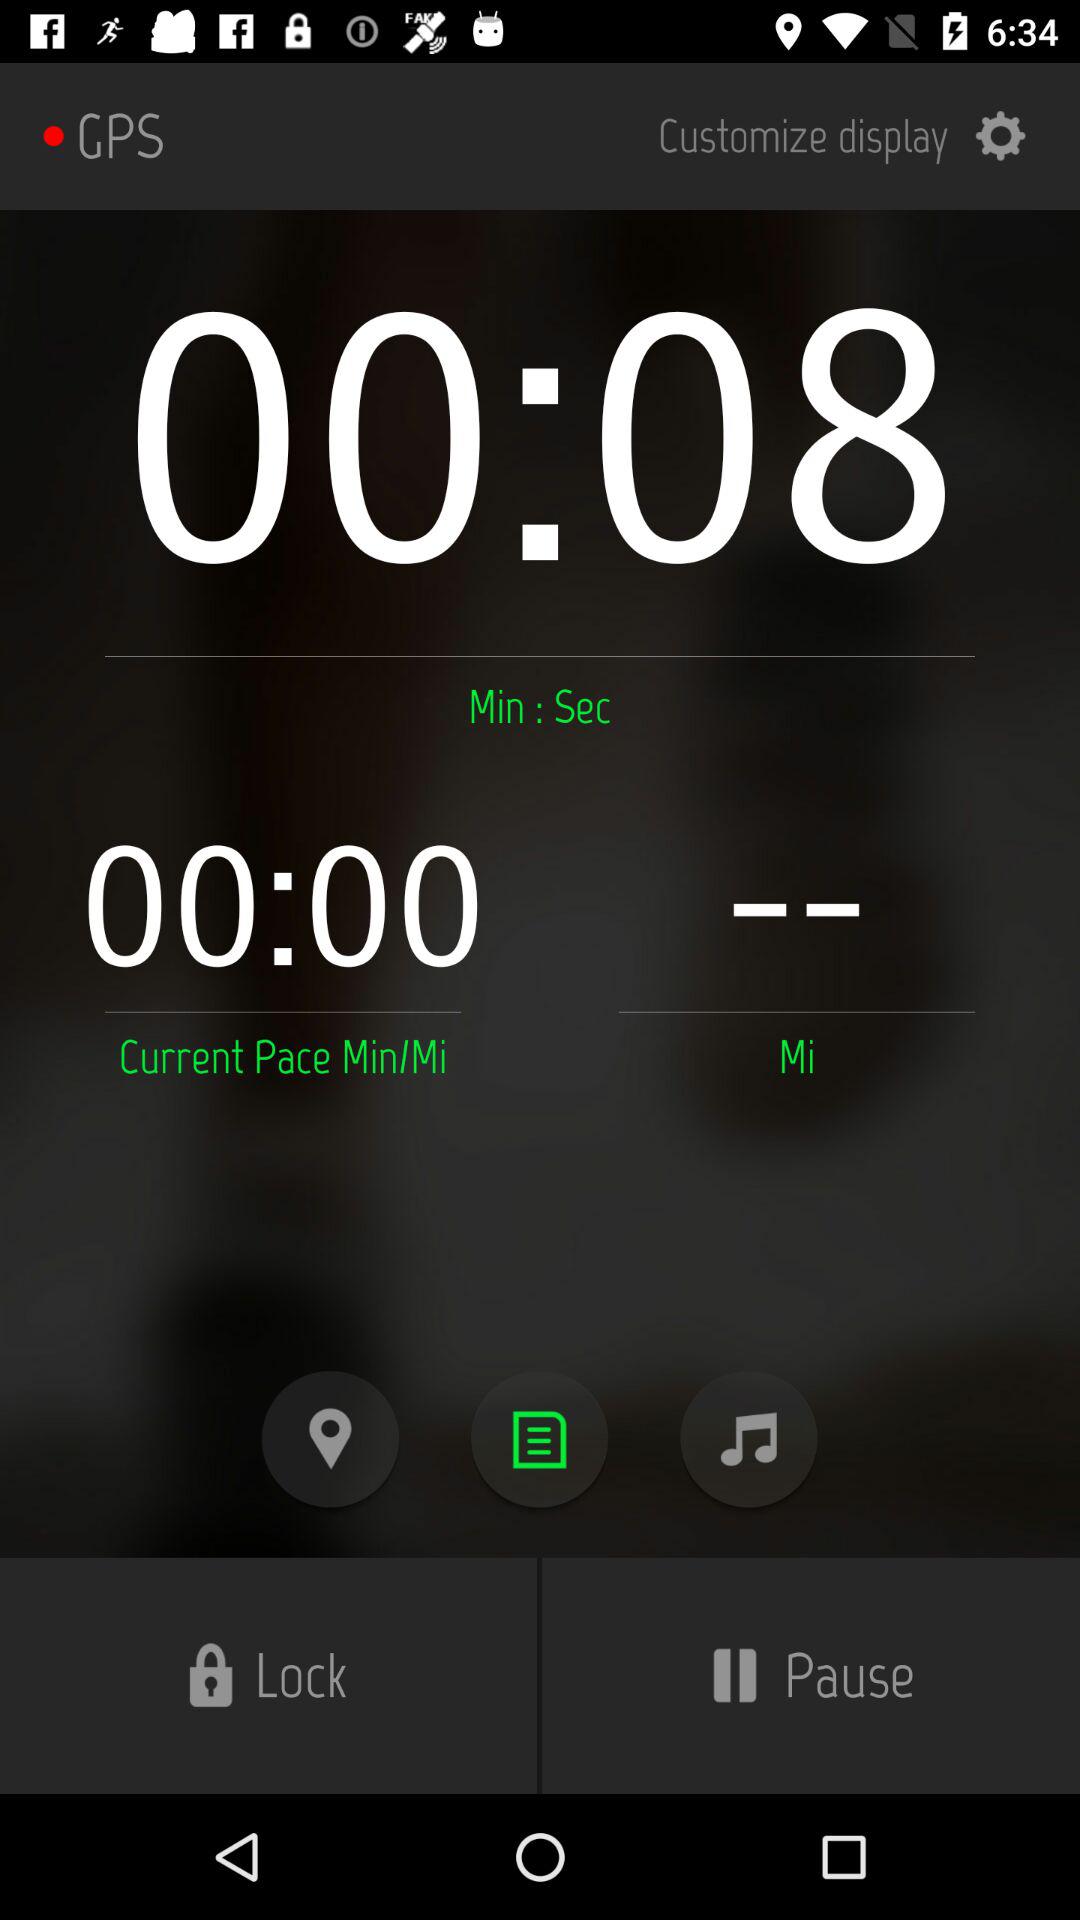 This screenshot has height=1920, width=1080. What do you see at coordinates (330, 1440) in the screenshot?
I see `toggle map` at bounding box center [330, 1440].